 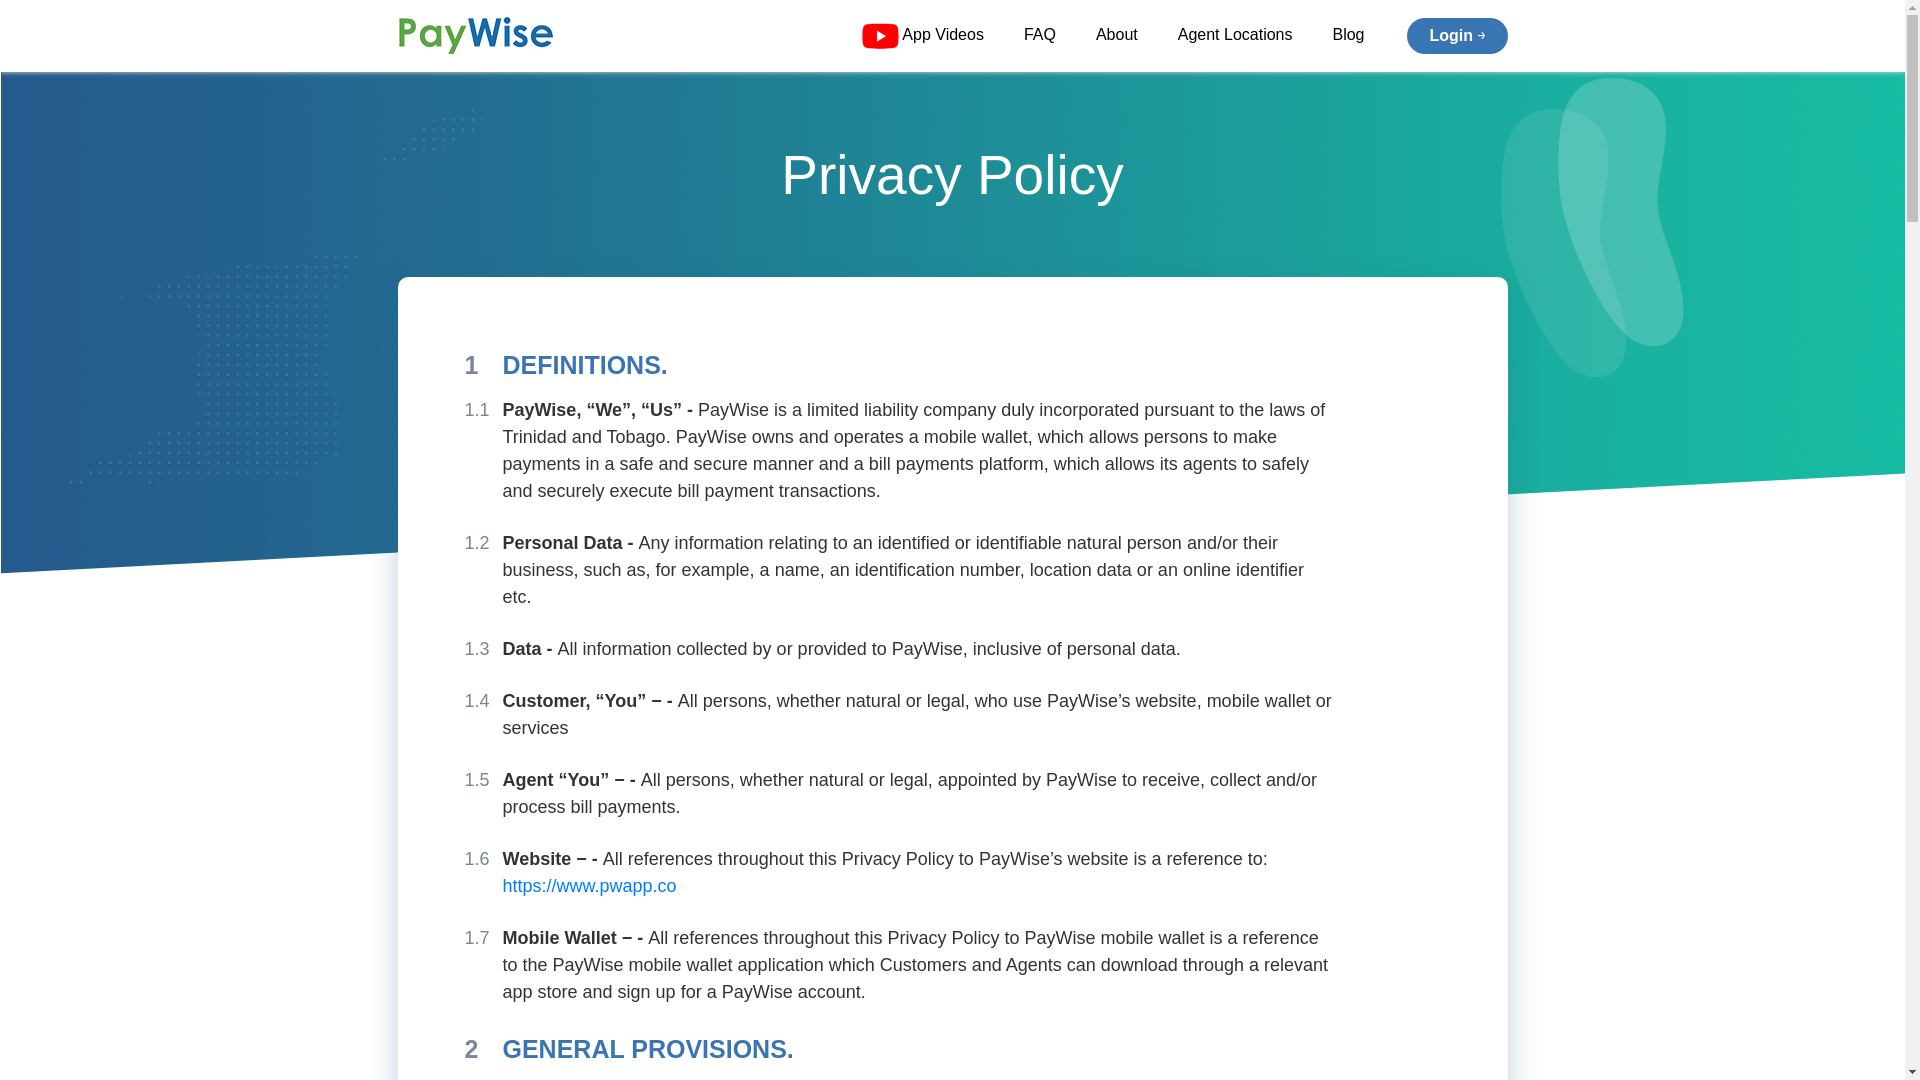 What do you see at coordinates (1235, 35) in the screenshot?
I see `Agent Locations` at bounding box center [1235, 35].